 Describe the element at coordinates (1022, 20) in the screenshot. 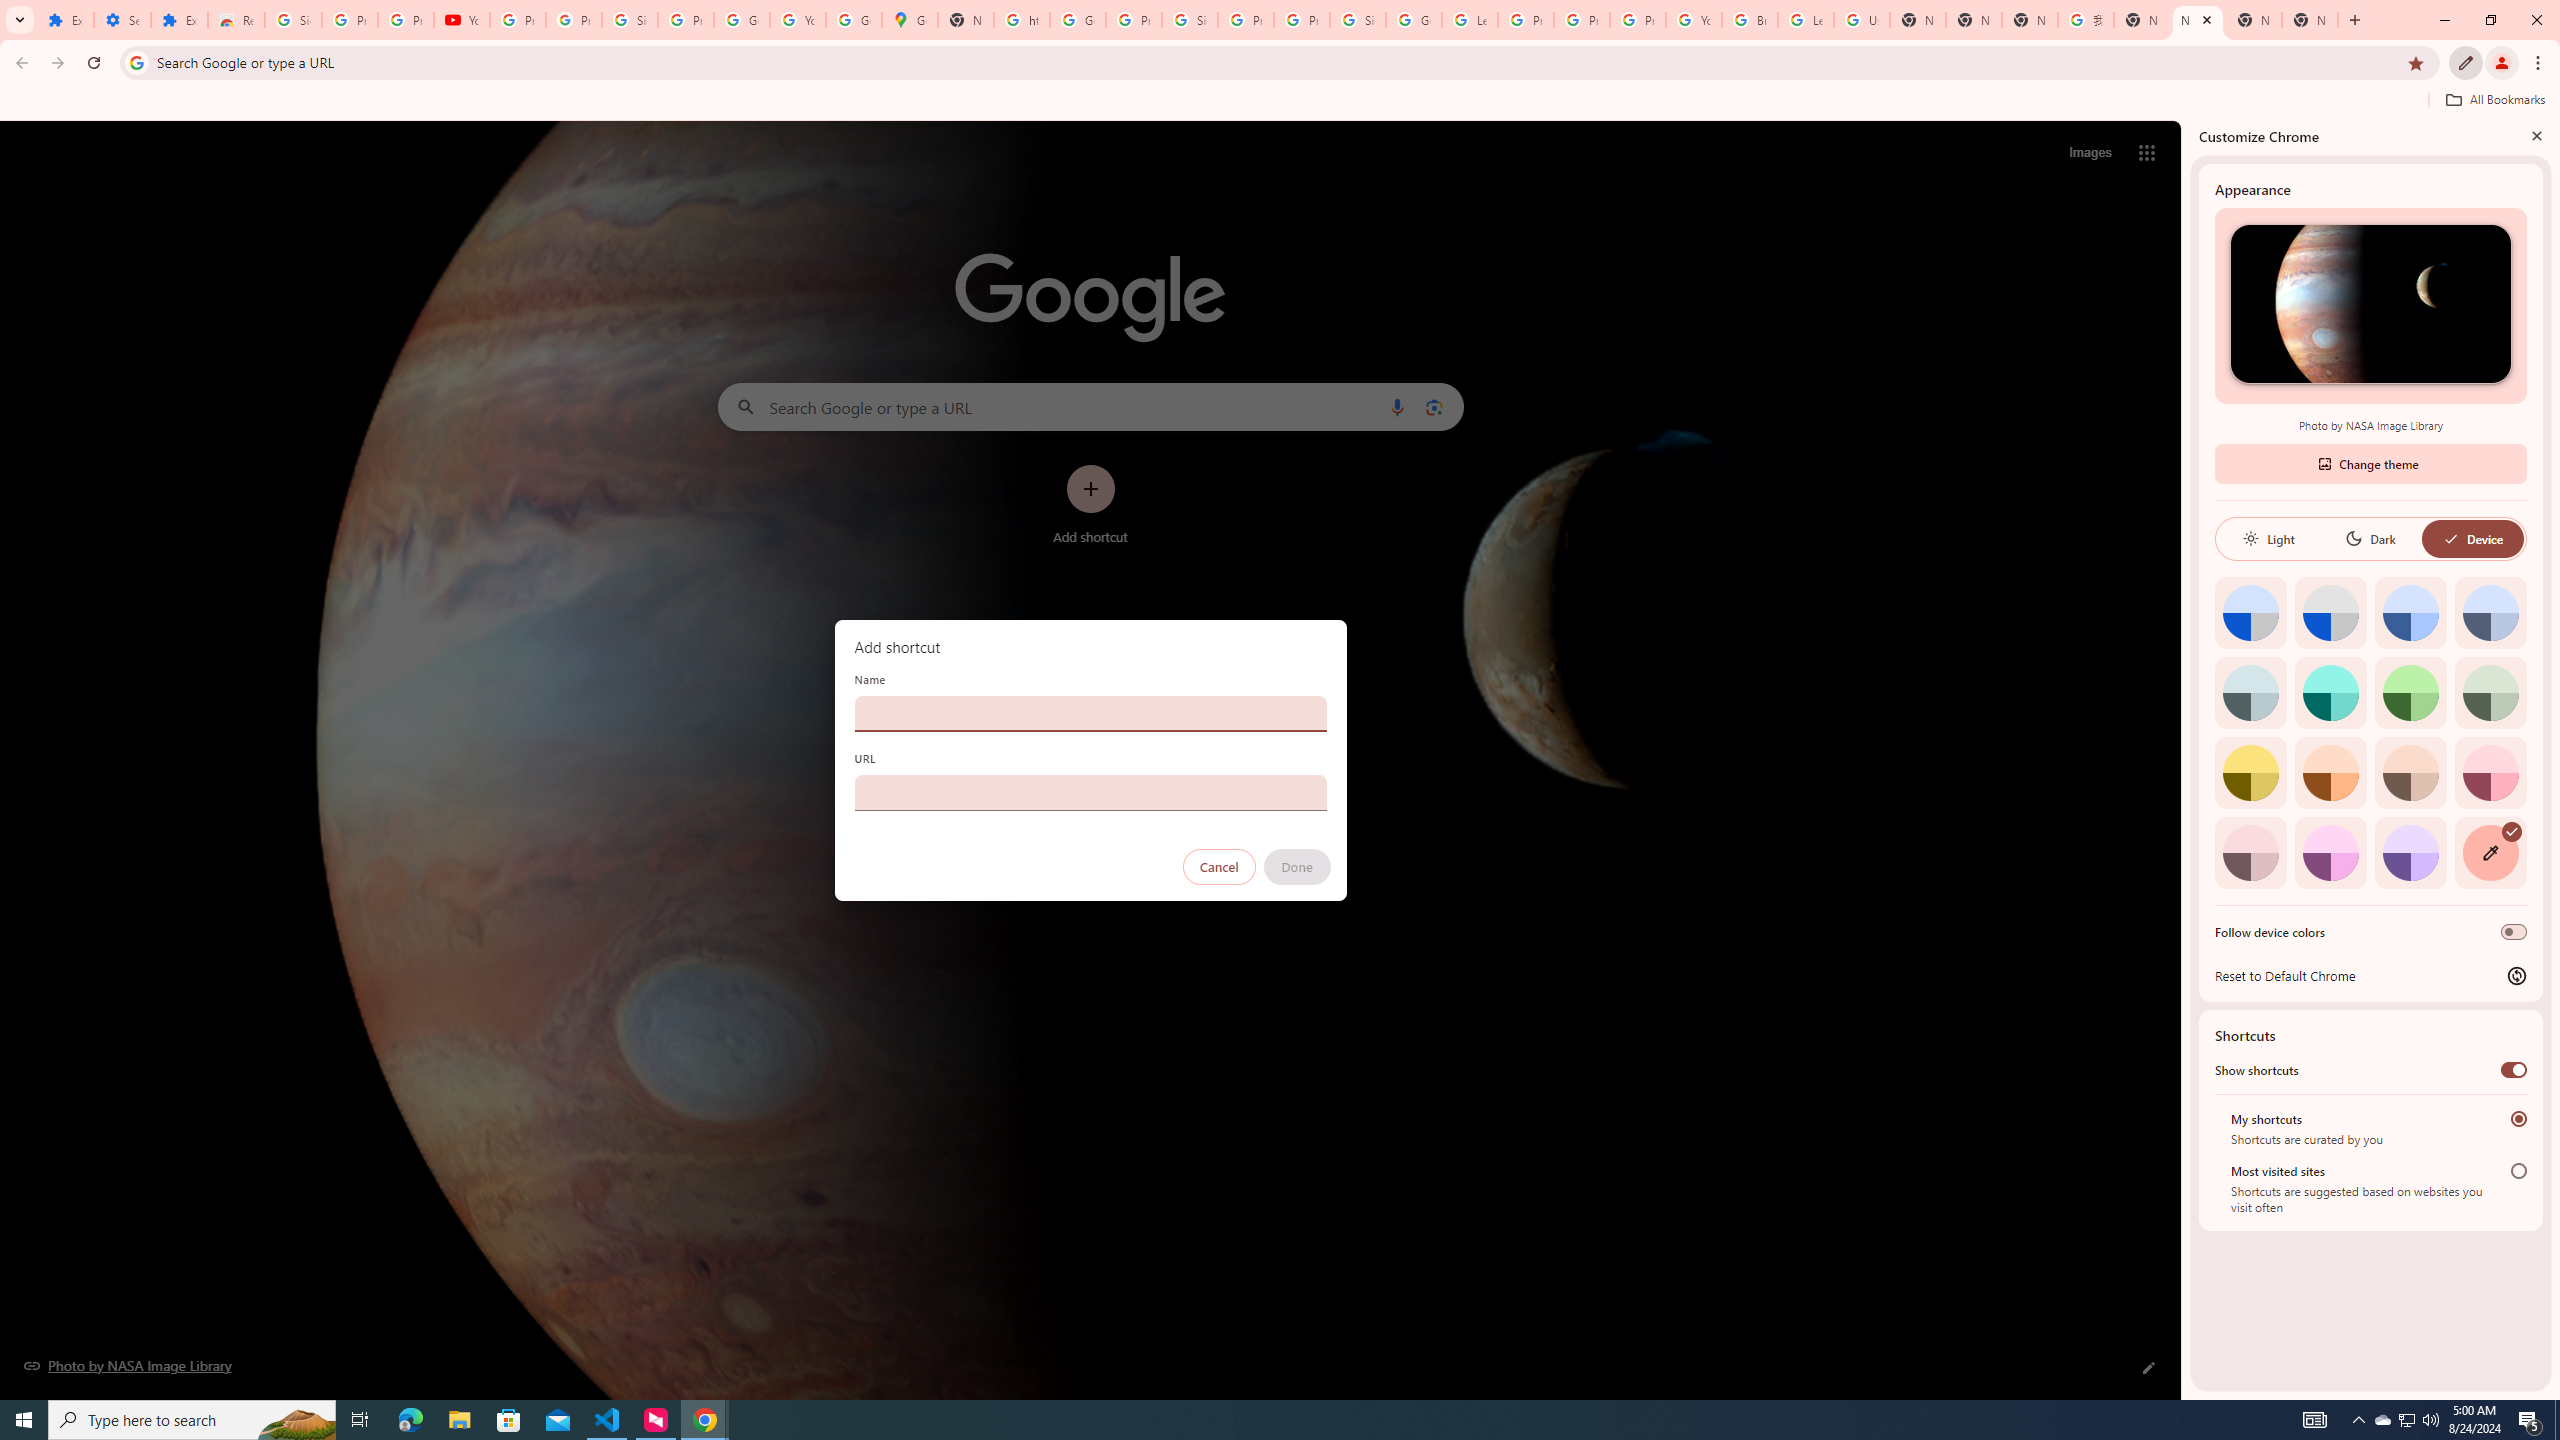

I see `https://scholar.google.com/` at that location.